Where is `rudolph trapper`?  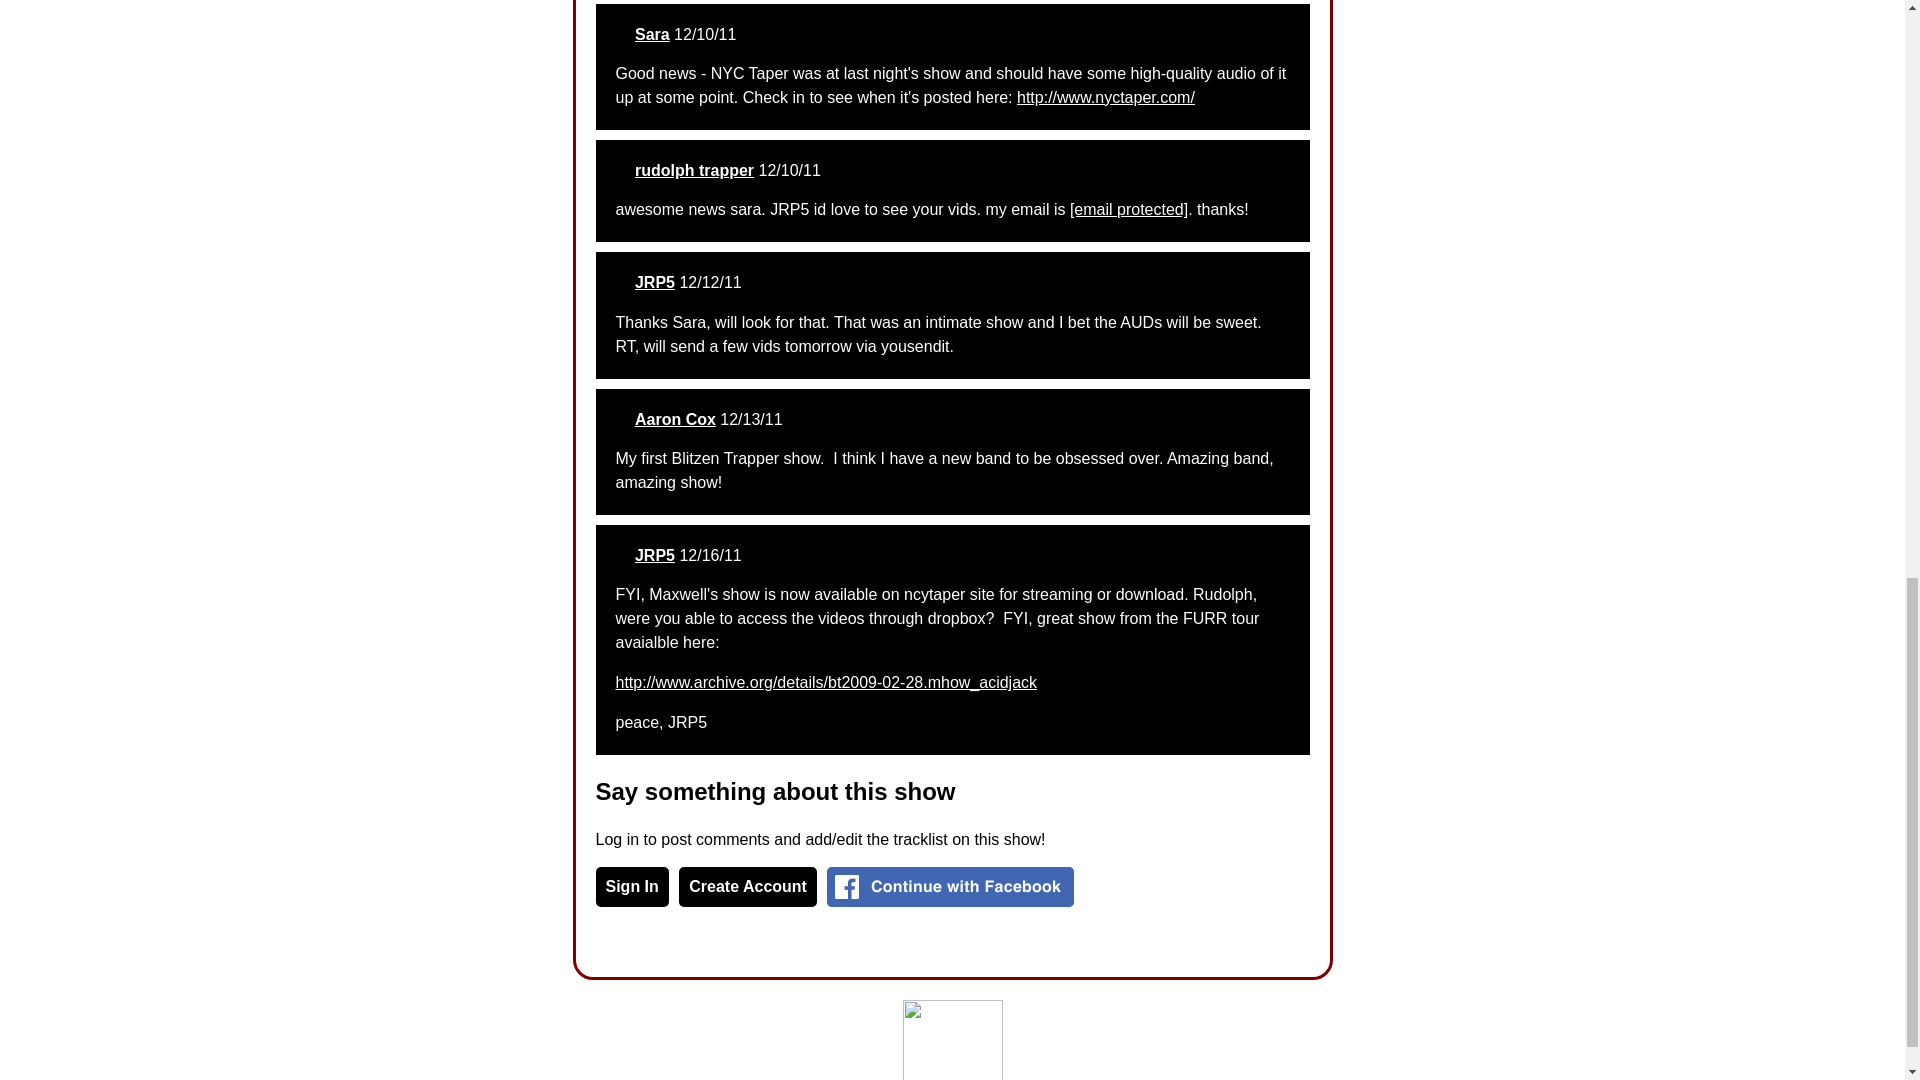 rudolph trapper is located at coordinates (694, 170).